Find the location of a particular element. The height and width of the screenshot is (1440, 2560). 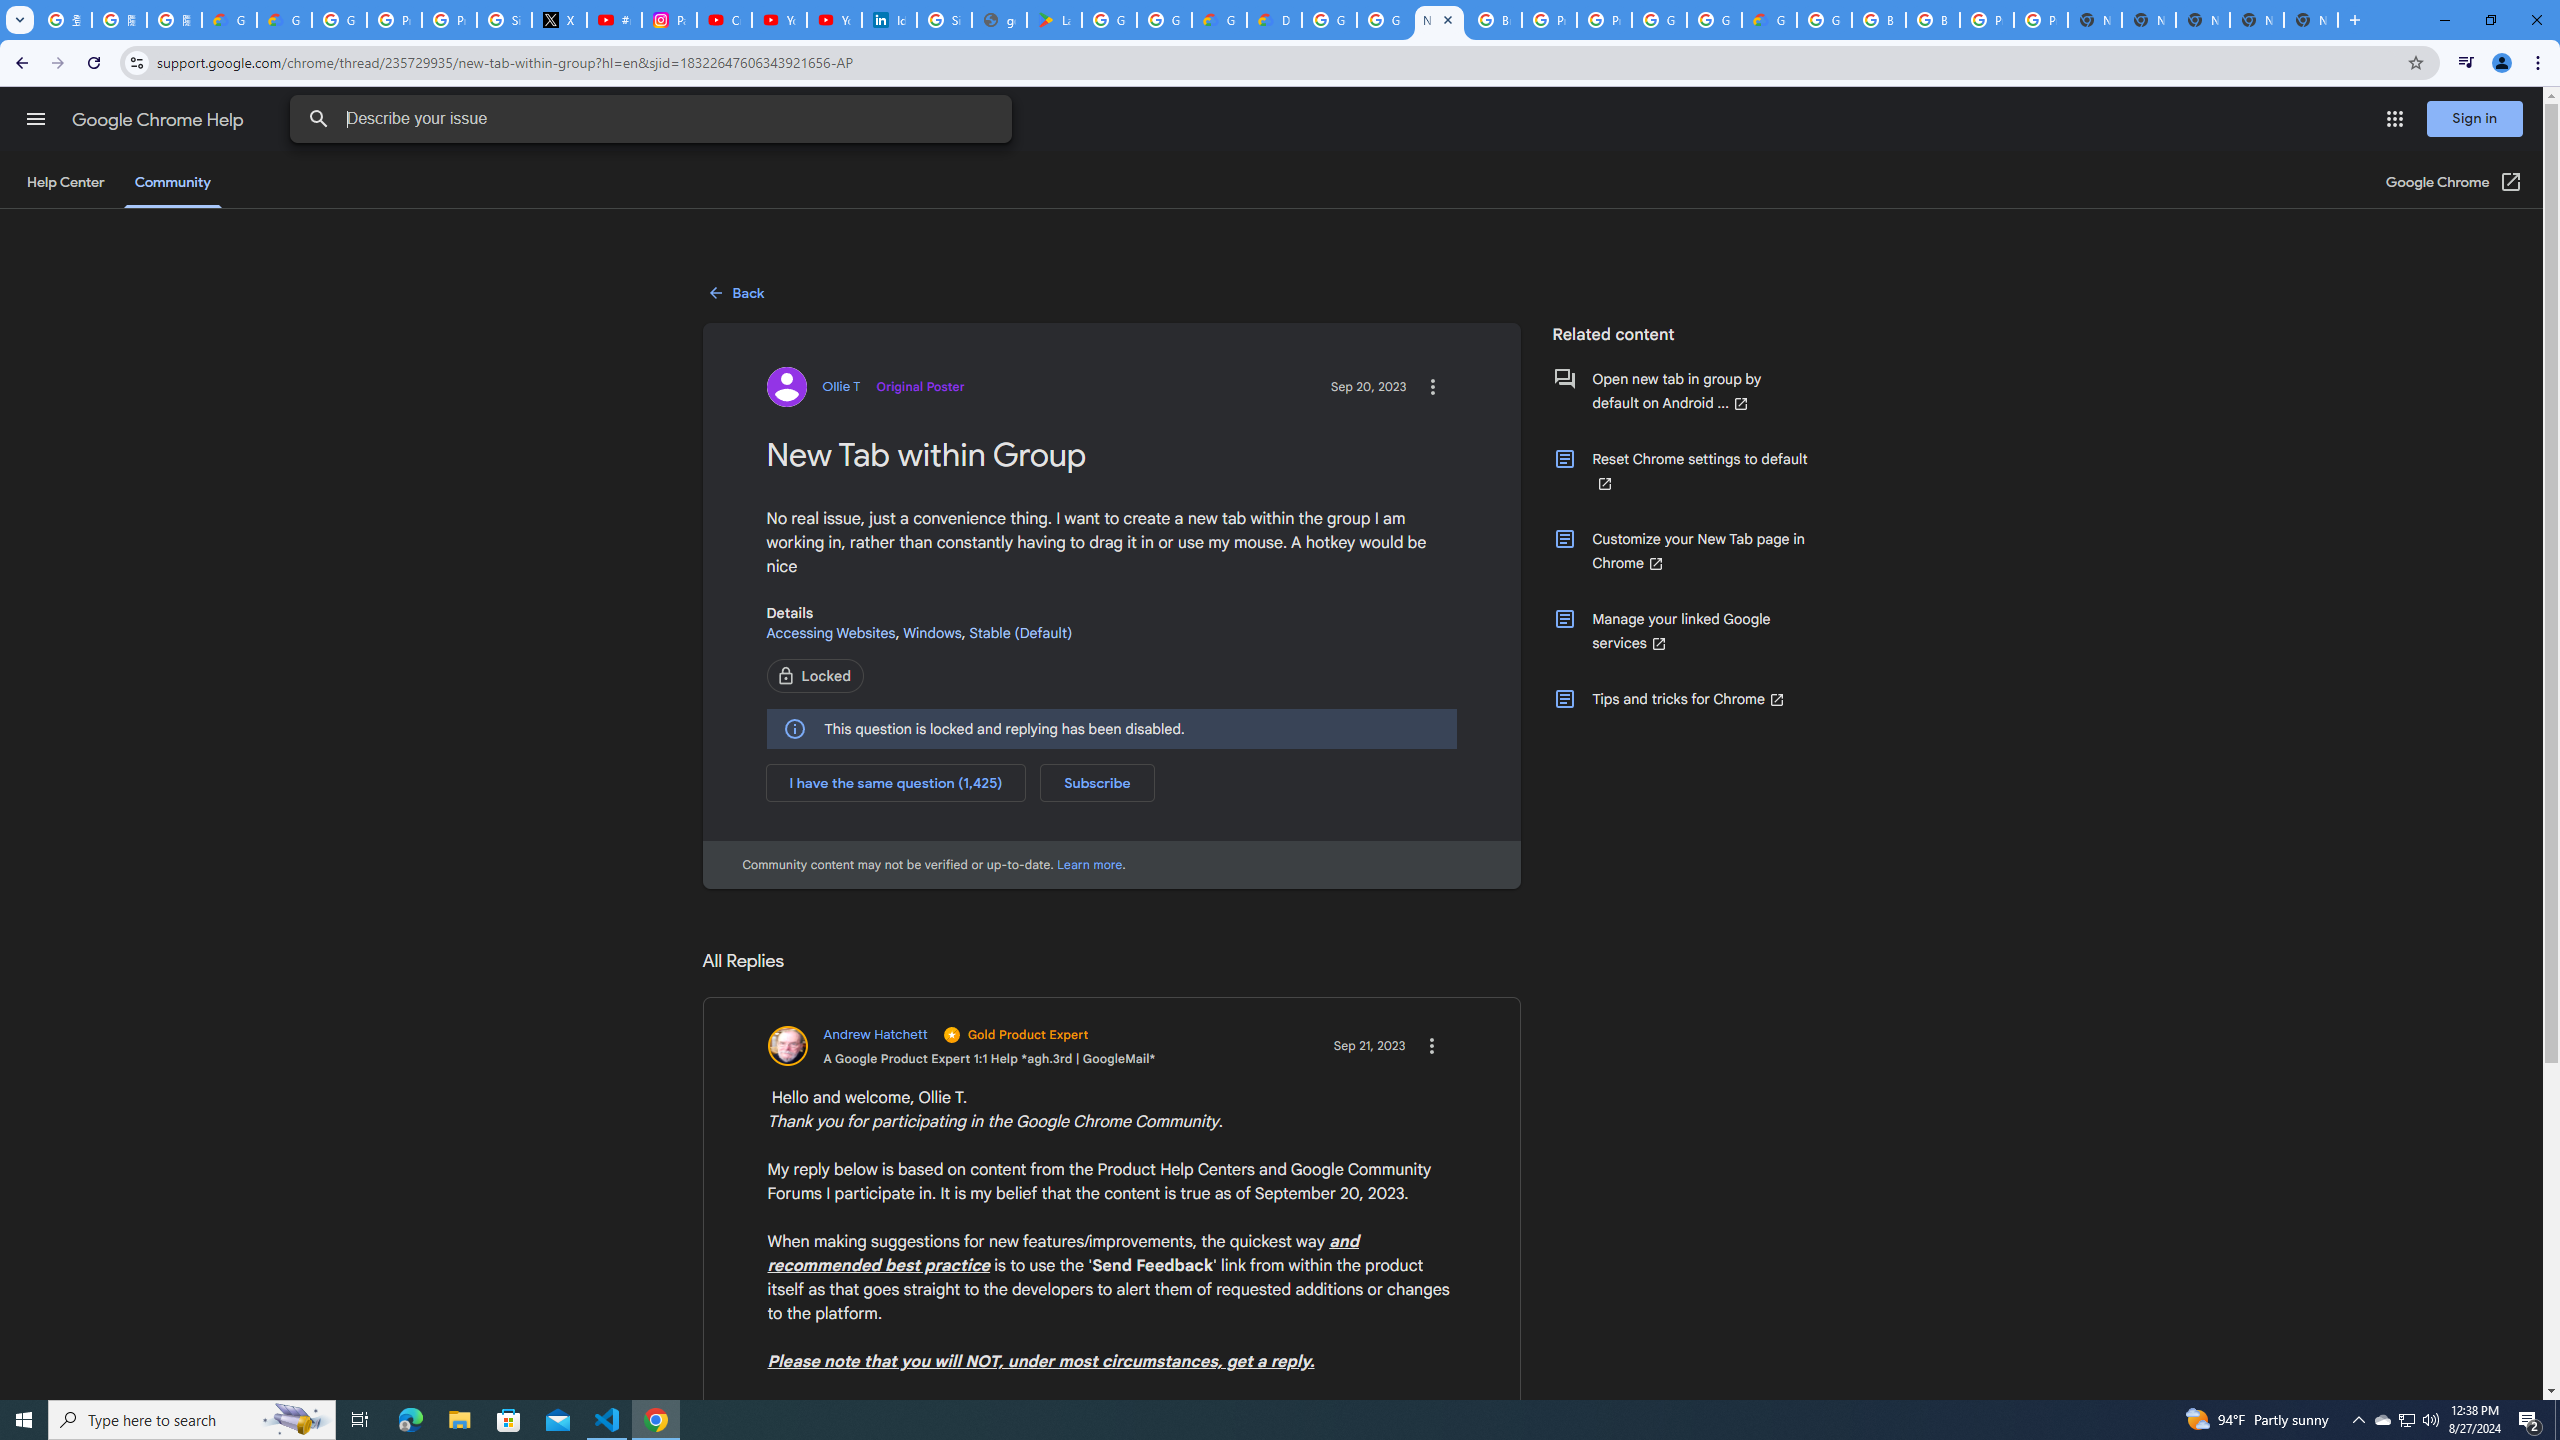

Google Cloud Platform is located at coordinates (1714, 20).